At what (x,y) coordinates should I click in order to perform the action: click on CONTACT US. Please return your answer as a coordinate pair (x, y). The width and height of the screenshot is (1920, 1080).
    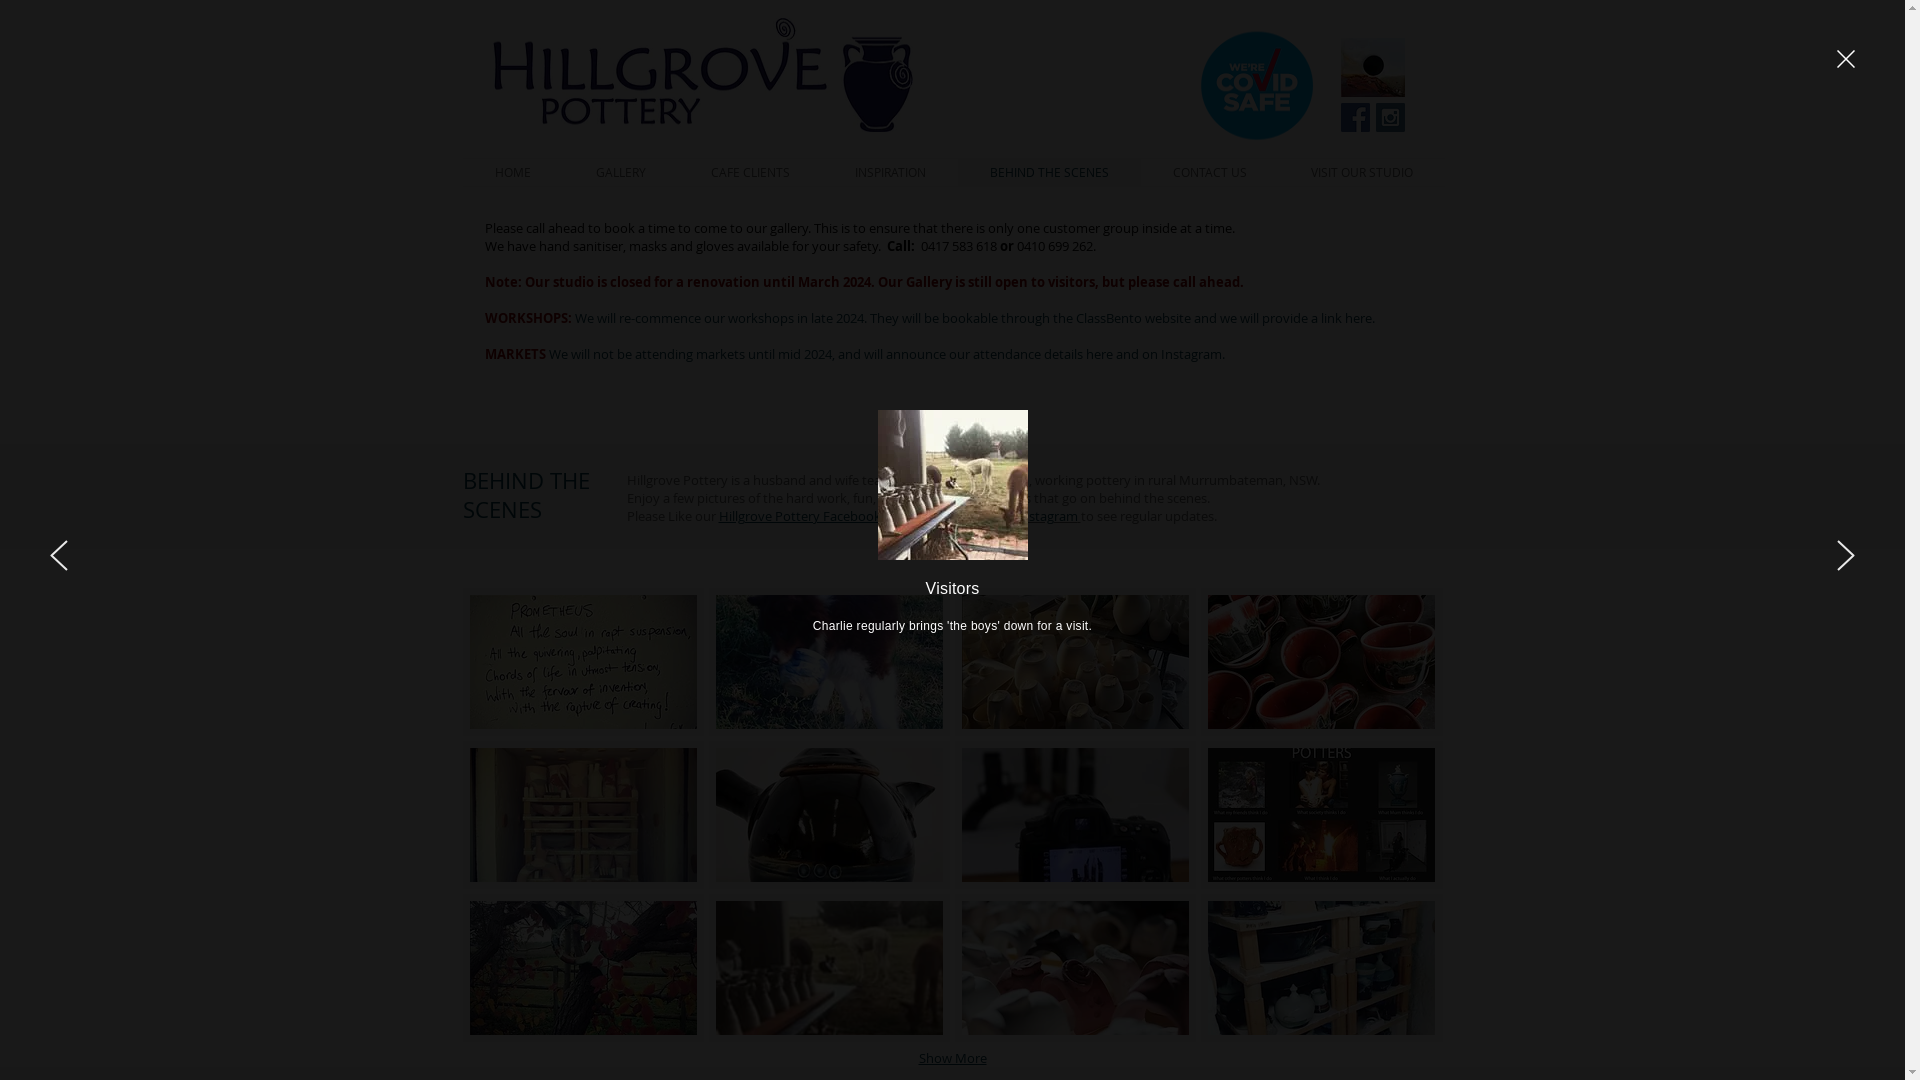
    Looking at the image, I should click on (1209, 172).